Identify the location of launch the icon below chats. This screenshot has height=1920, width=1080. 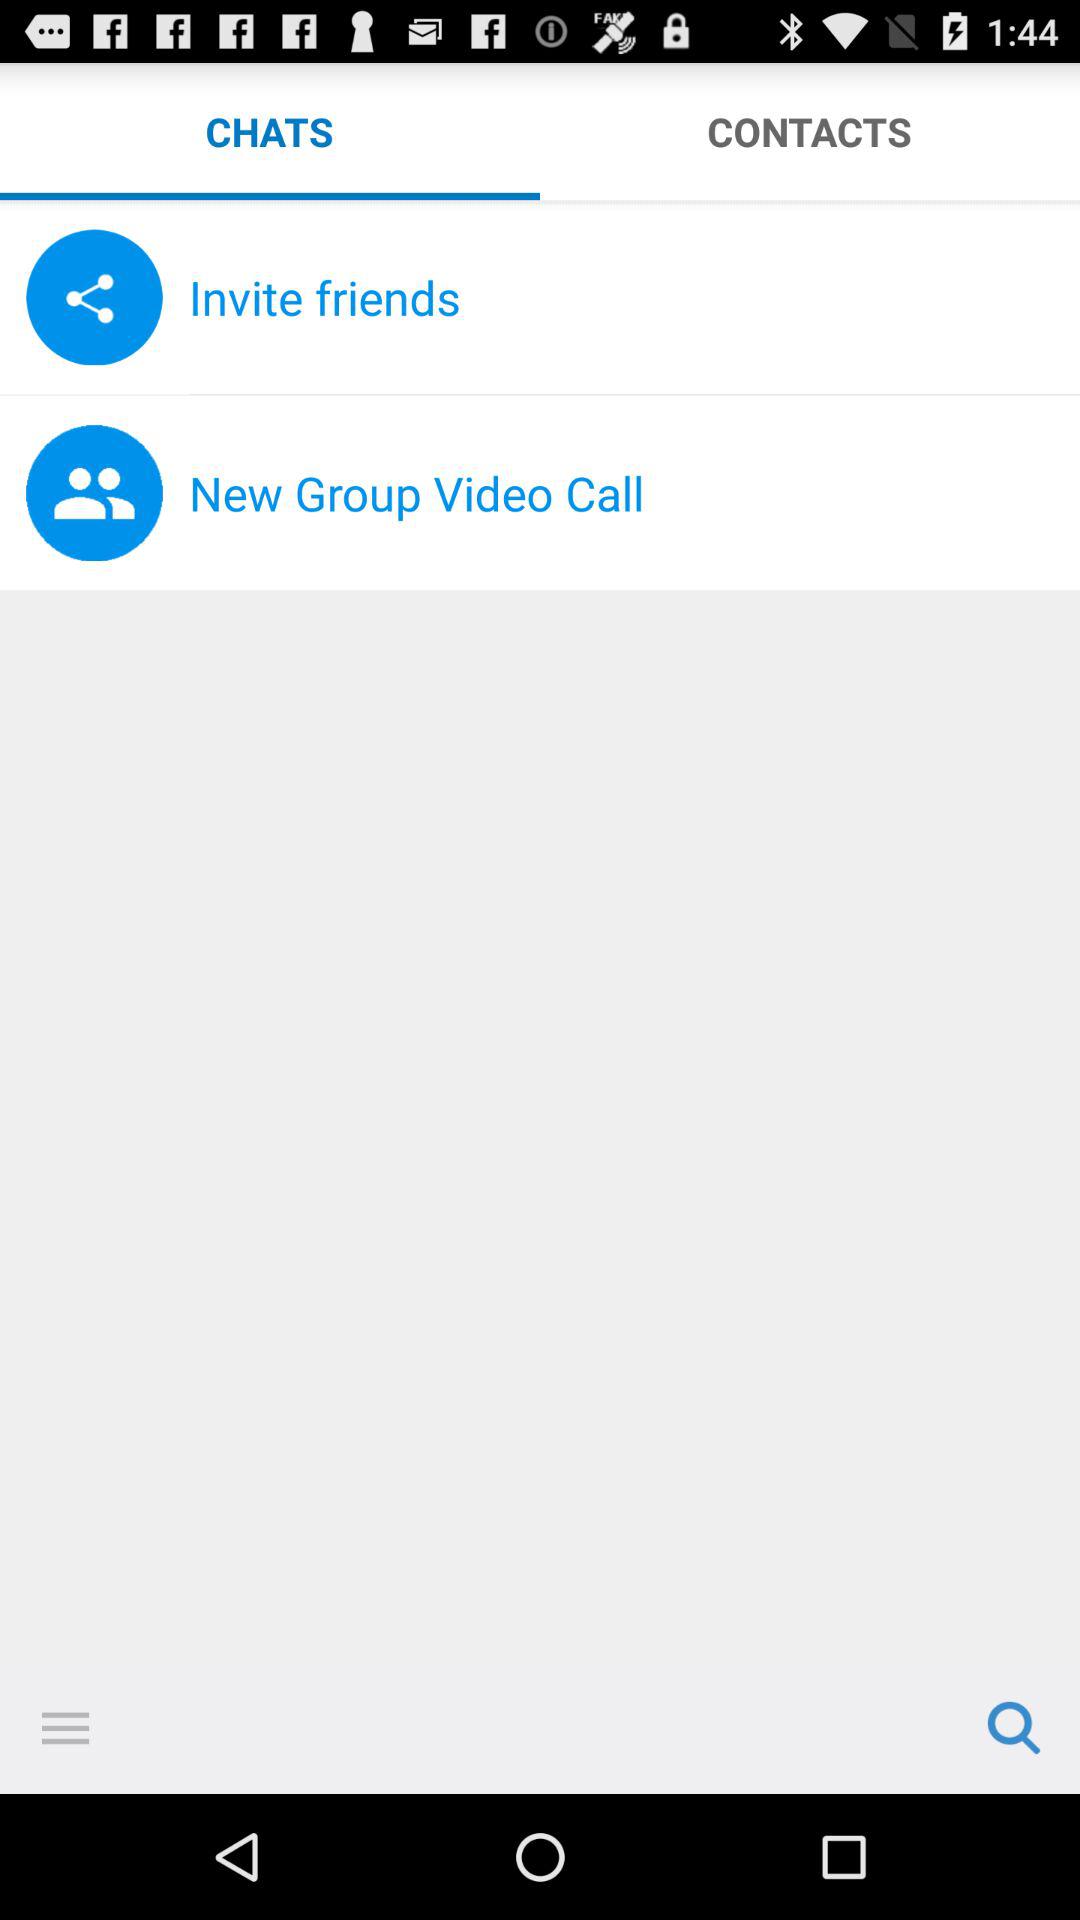
(540, 205).